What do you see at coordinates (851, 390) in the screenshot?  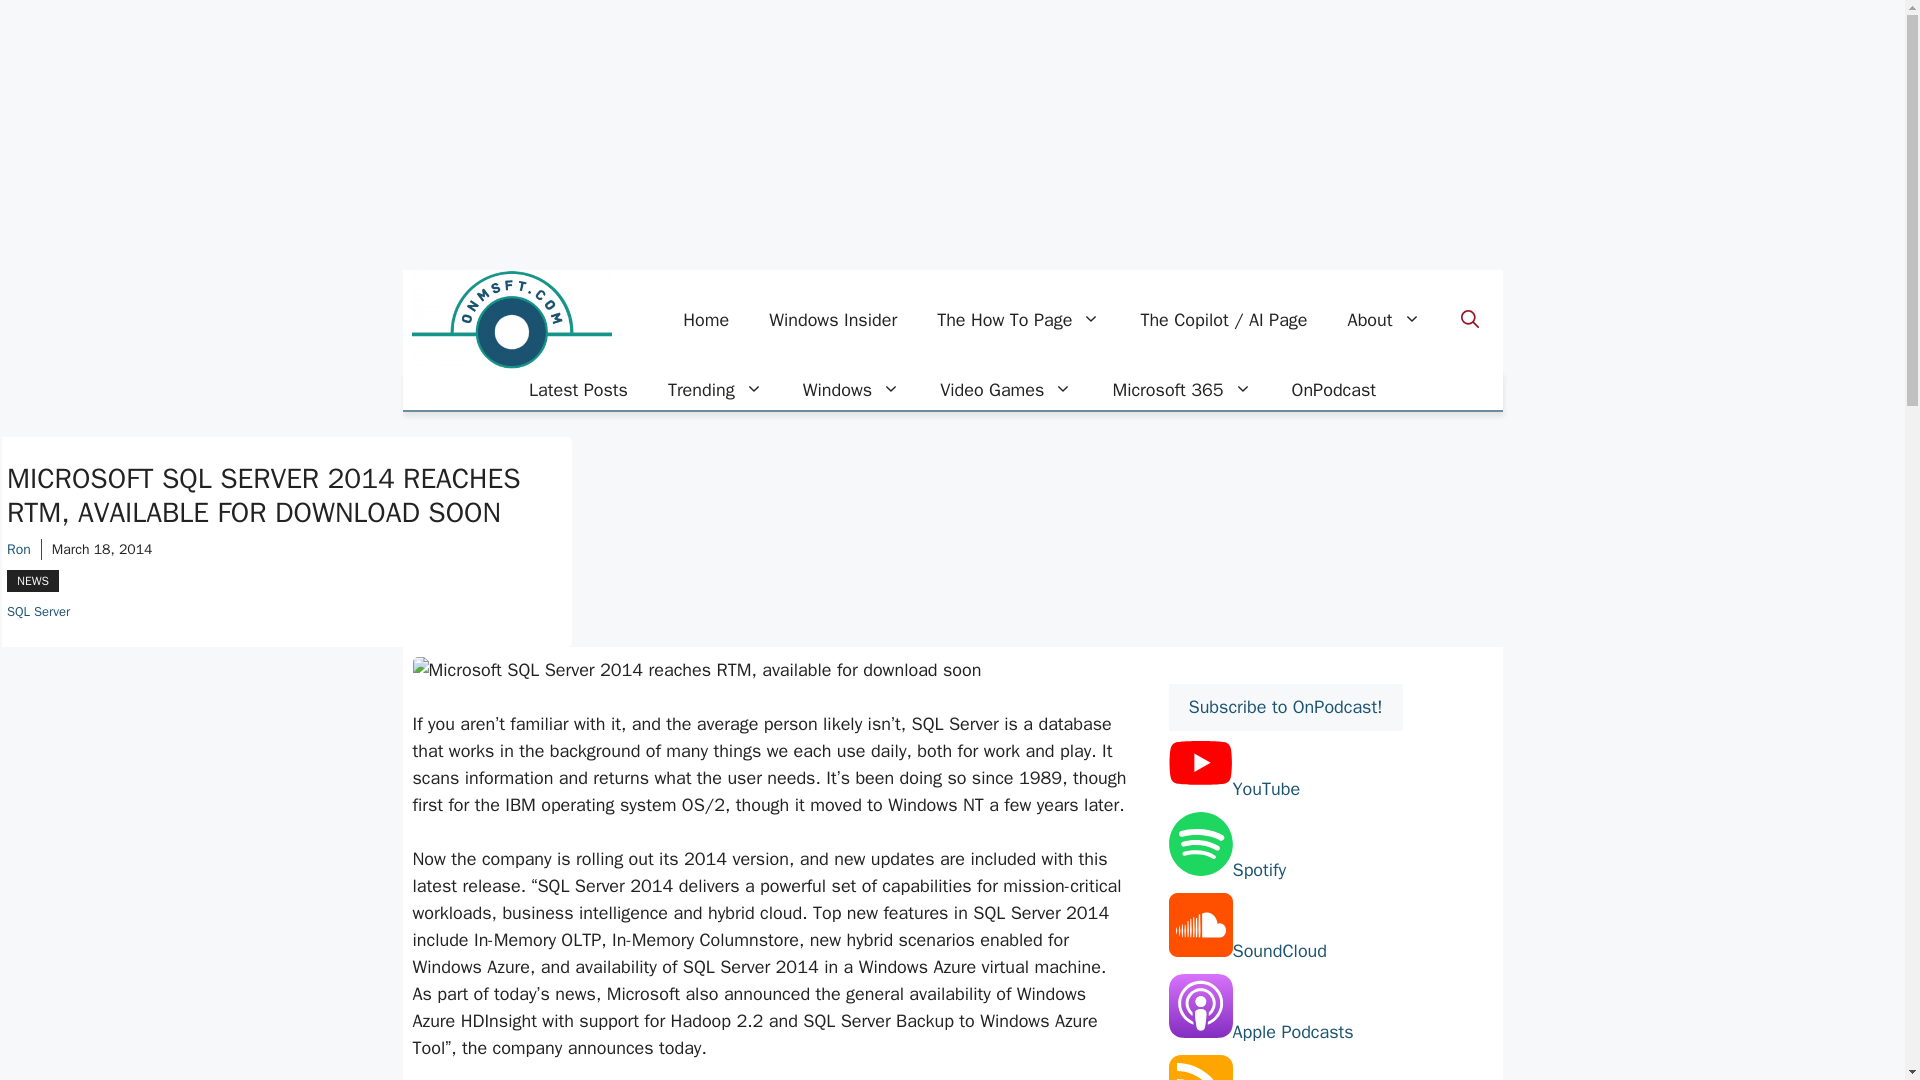 I see `Windows` at bounding box center [851, 390].